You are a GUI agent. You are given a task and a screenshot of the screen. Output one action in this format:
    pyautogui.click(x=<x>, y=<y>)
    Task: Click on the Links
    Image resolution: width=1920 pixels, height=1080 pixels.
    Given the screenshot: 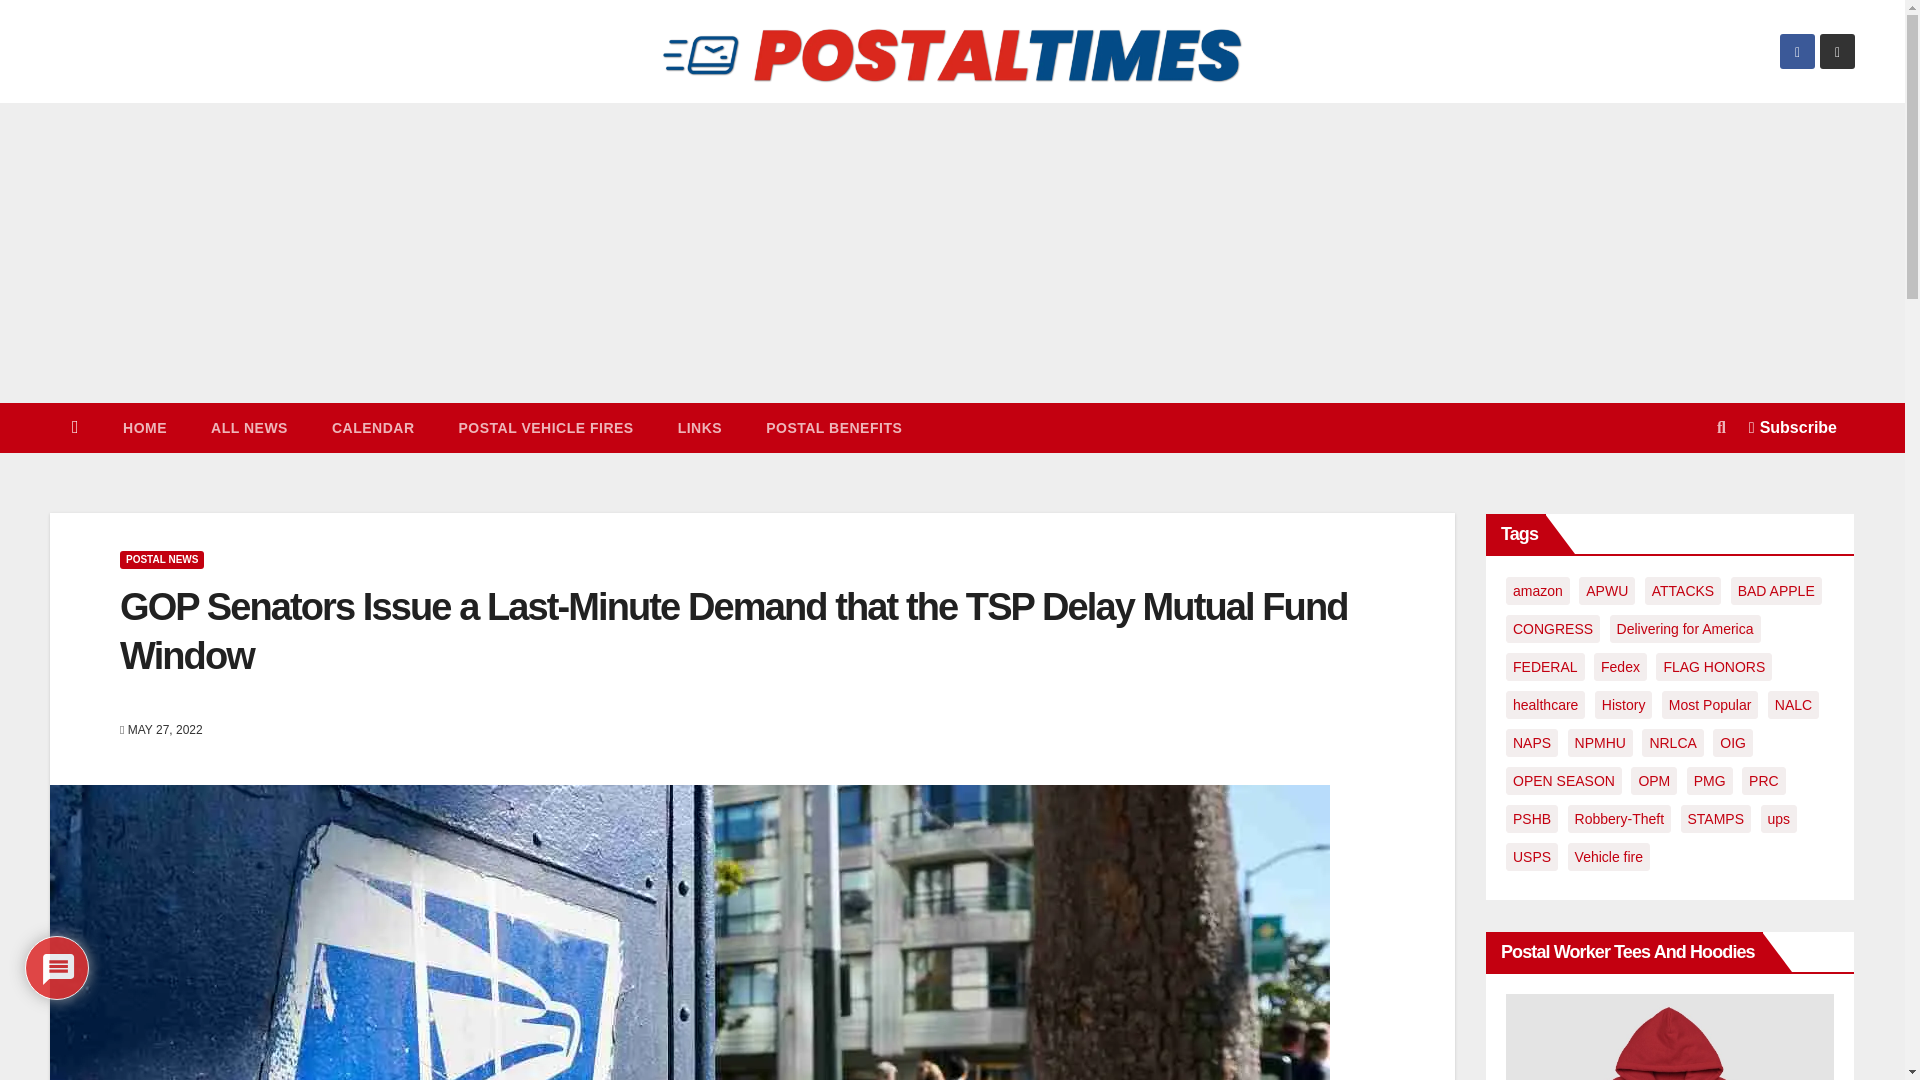 What is the action you would take?
    pyautogui.click(x=700, y=427)
    